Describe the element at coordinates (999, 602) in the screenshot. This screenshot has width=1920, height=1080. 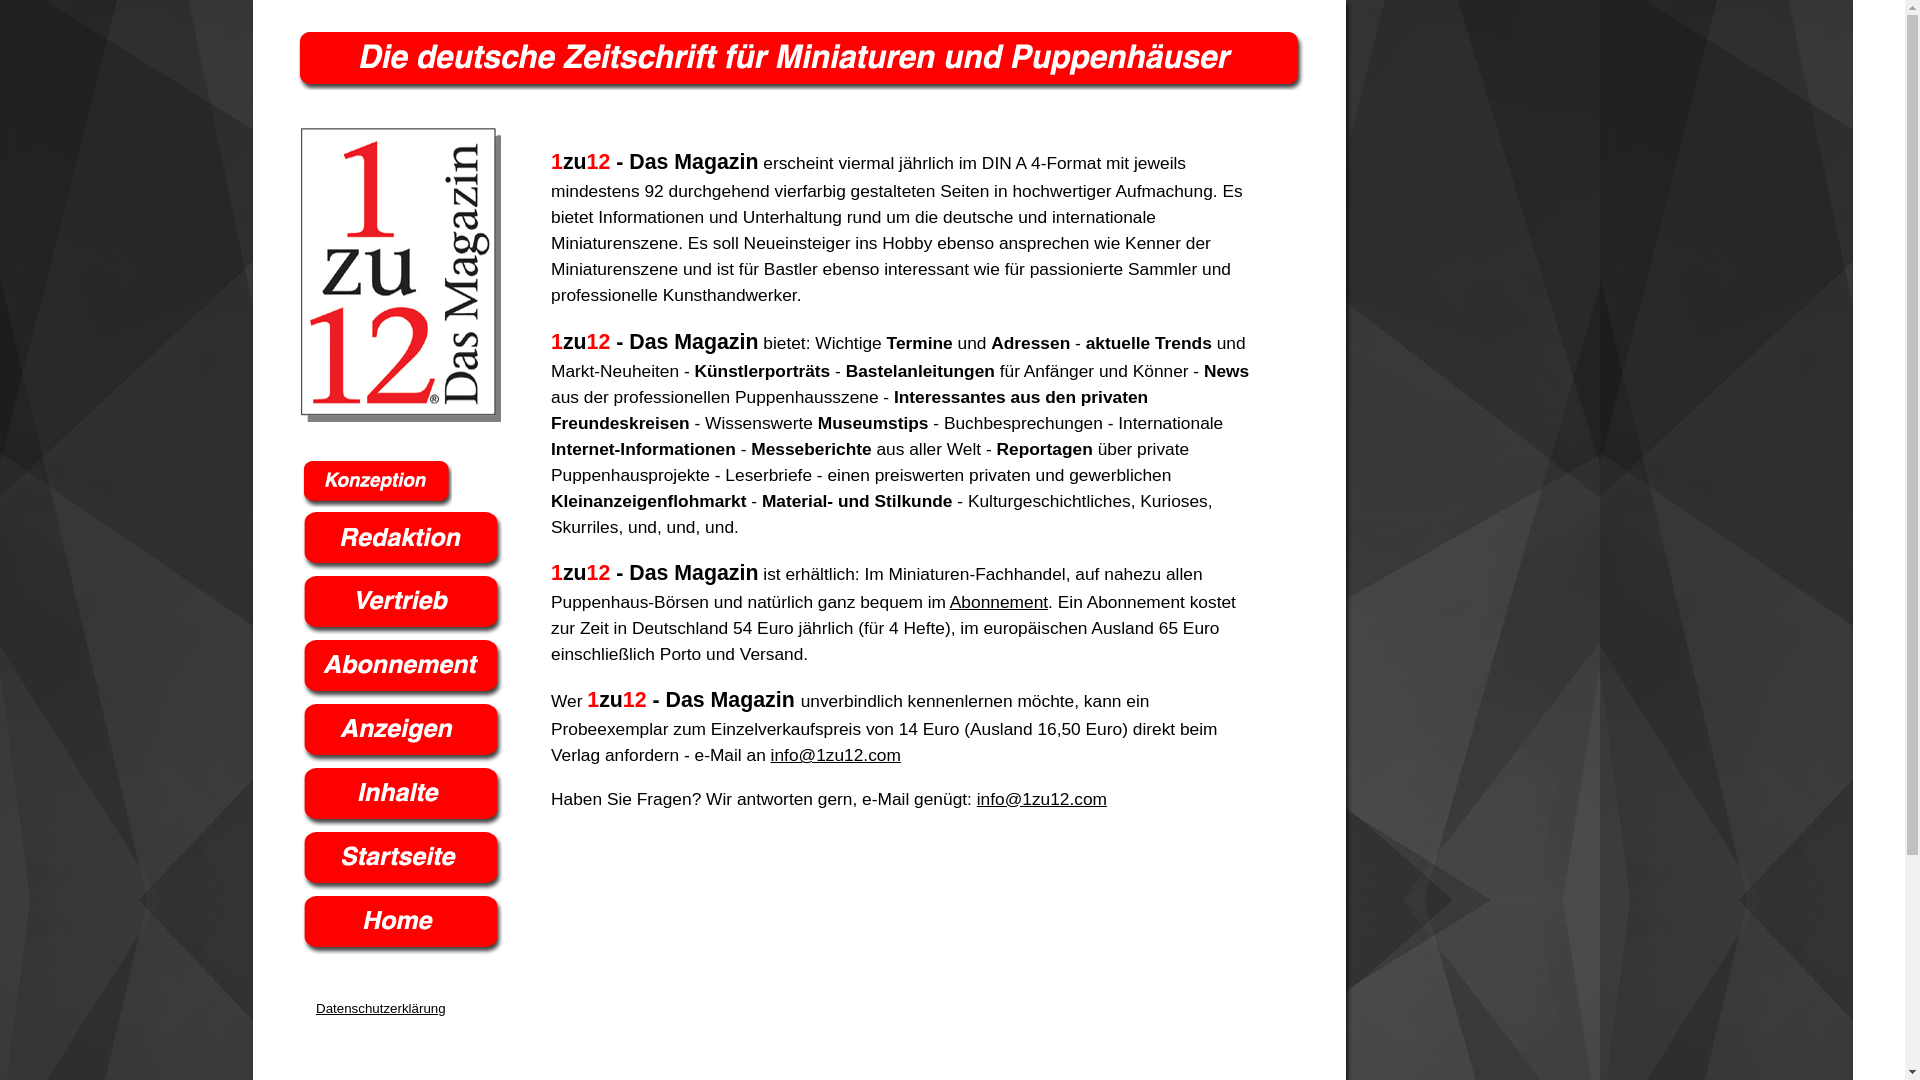
I see `Abonnement` at that location.